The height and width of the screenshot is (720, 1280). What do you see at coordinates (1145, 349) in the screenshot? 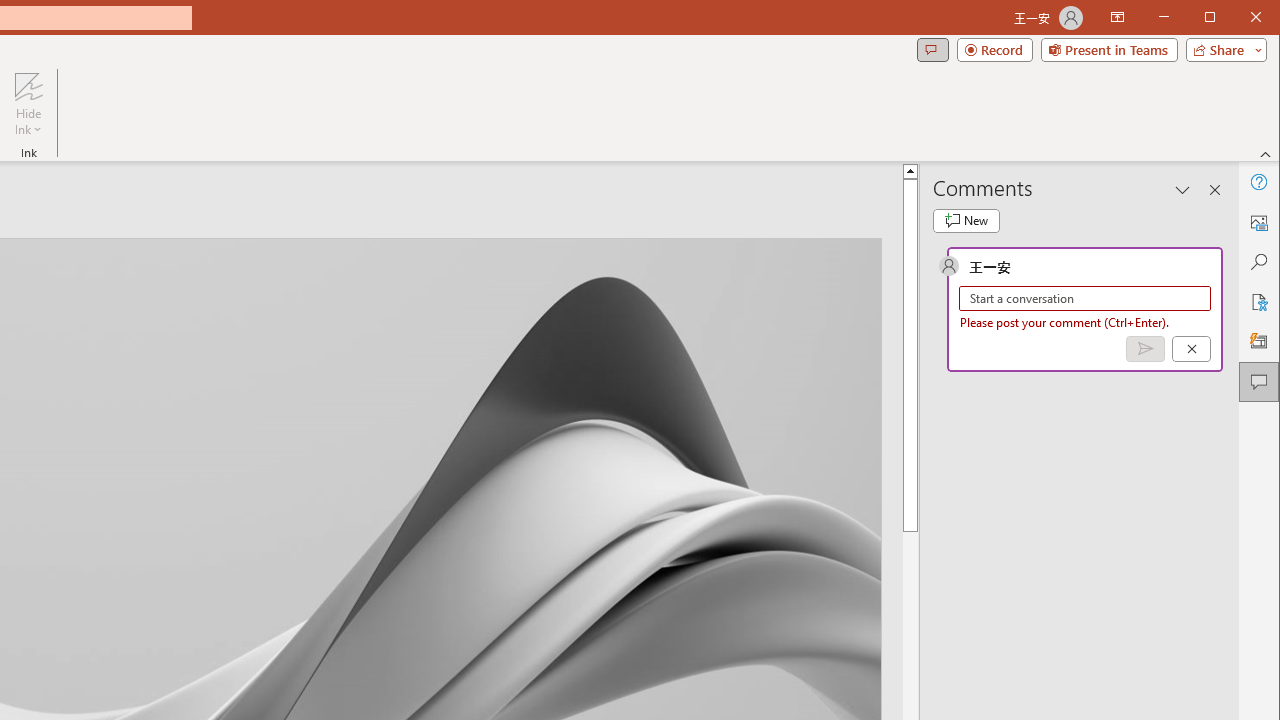
I see `Post comment (Ctrl + Enter)` at bounding box center [1145, 349].